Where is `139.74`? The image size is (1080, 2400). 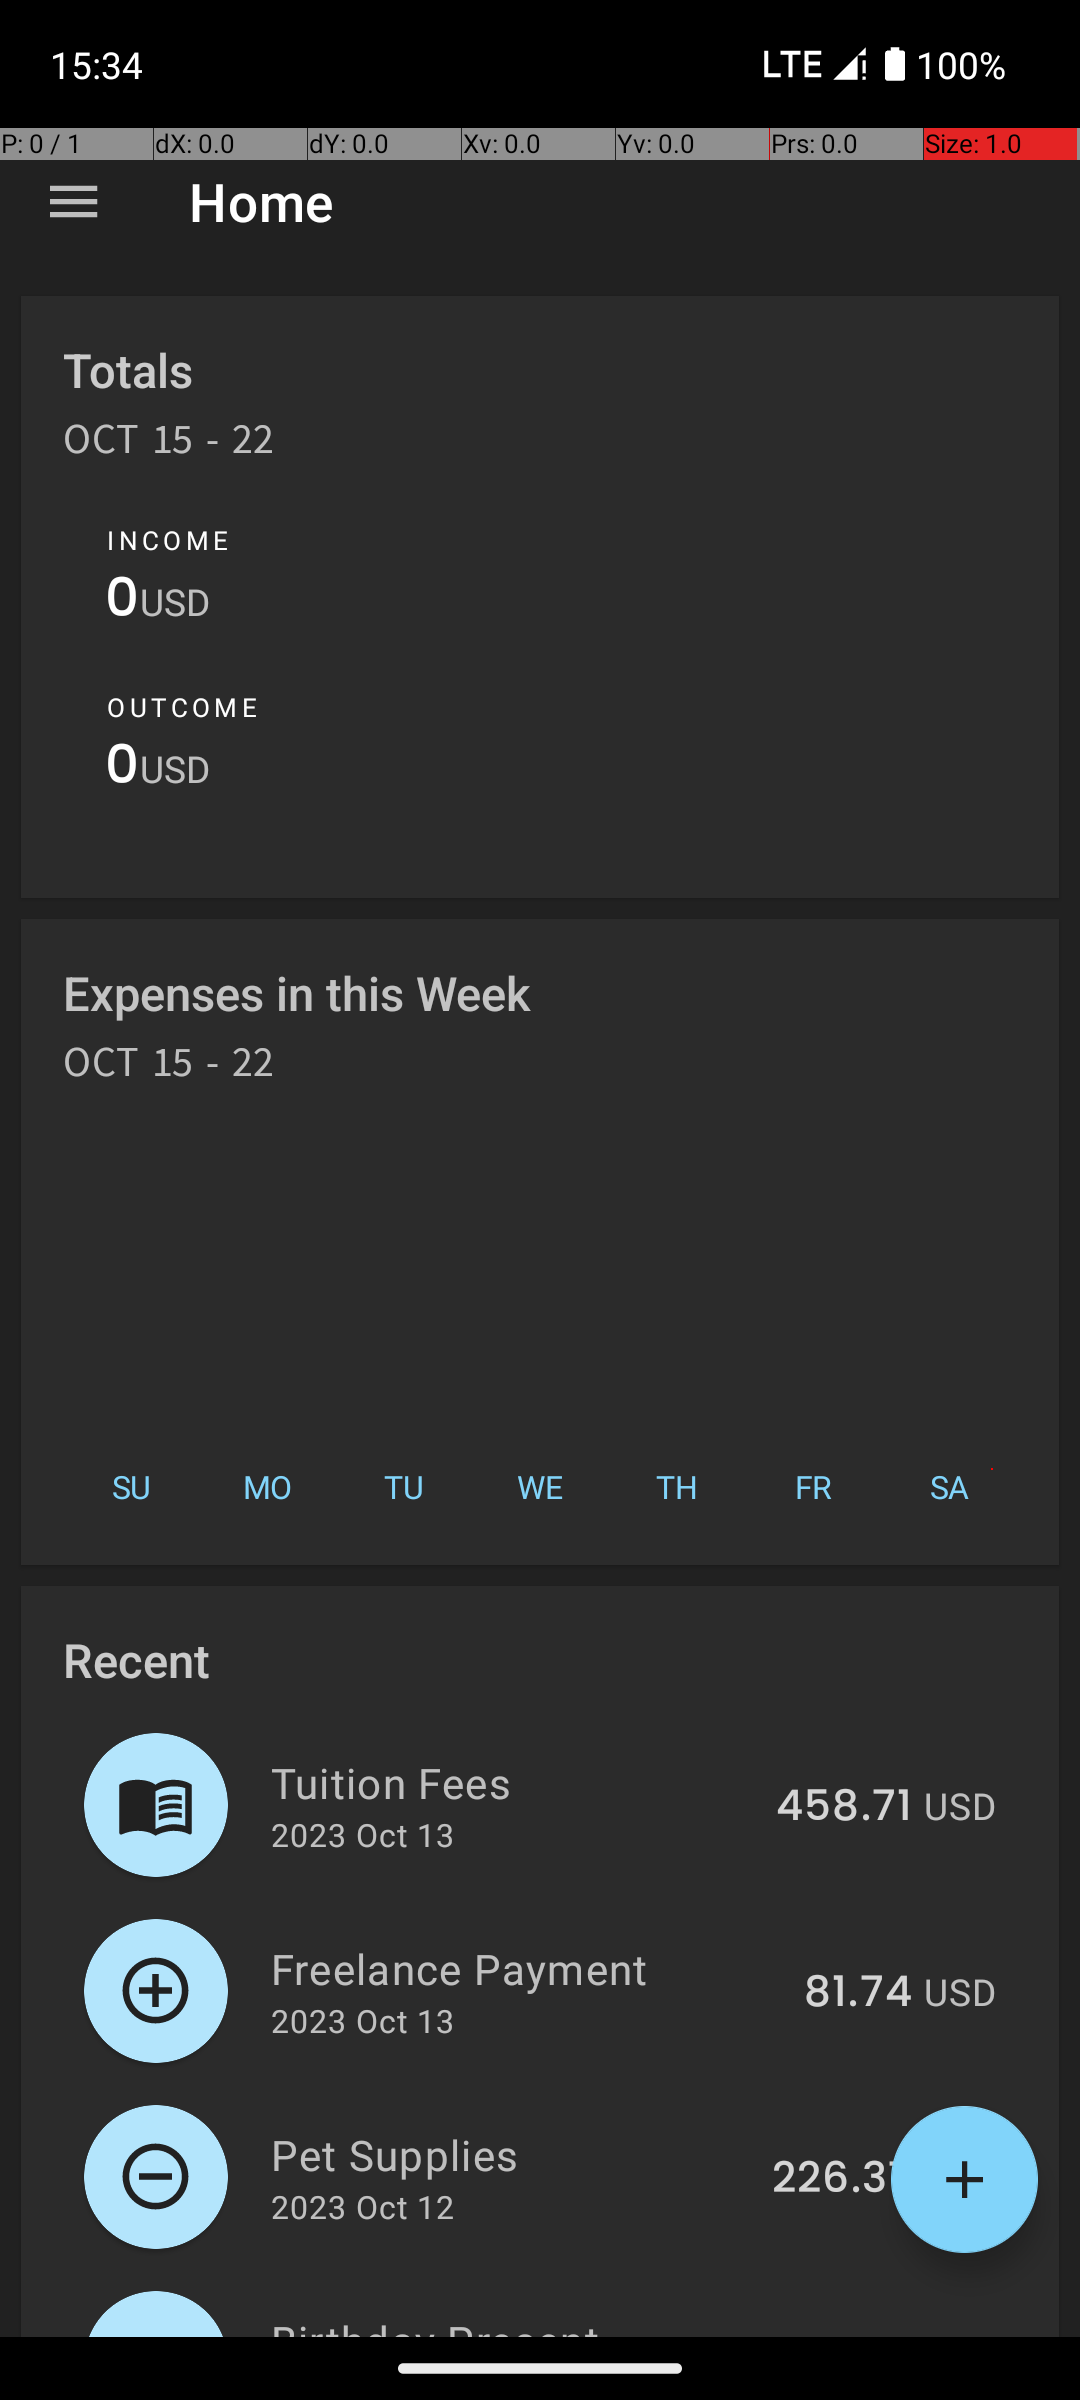 139.74 is located at coordinates (845, 2334).